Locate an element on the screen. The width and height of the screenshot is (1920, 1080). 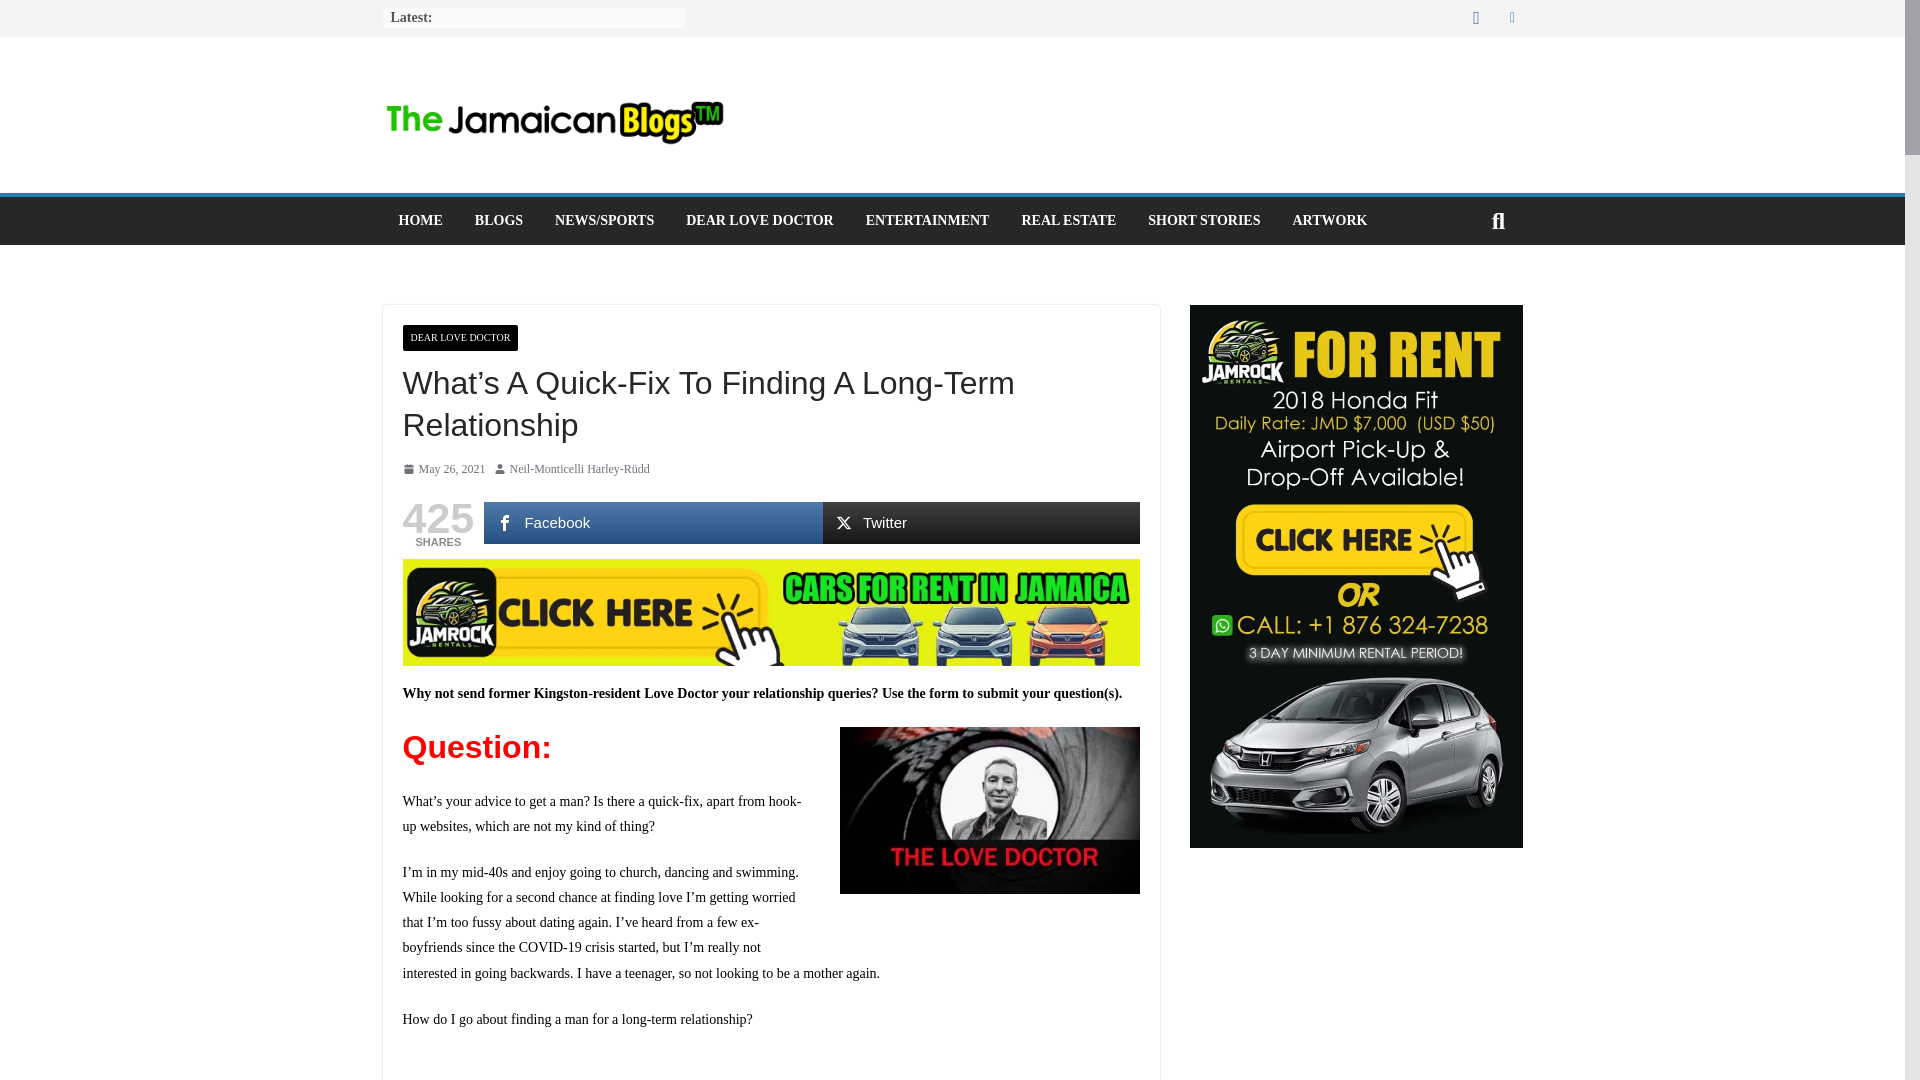
A fine collection of stories written by Jamaicans is located at coordinates (1204, 221).